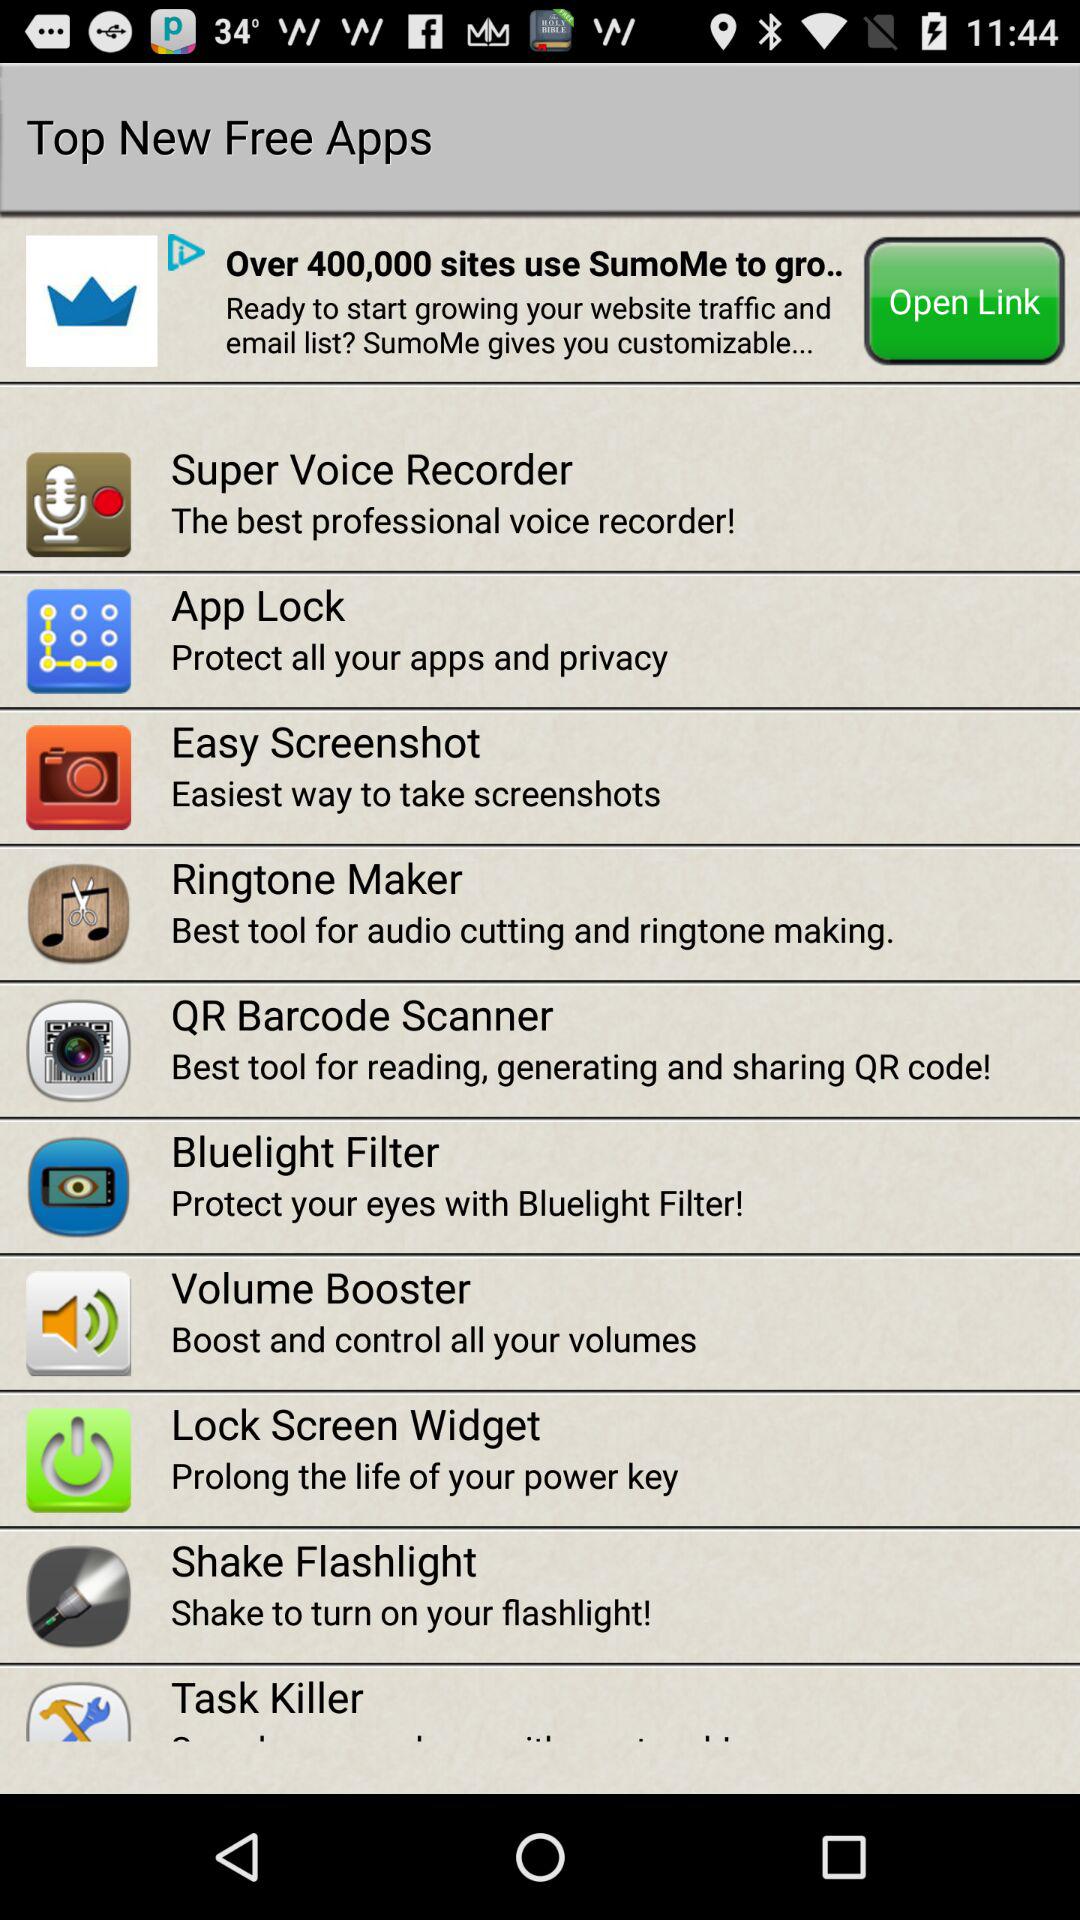 This screenshot has width=1080, height=1920. I want to click on tap the app above prolong the life app, so click(625, 1424).